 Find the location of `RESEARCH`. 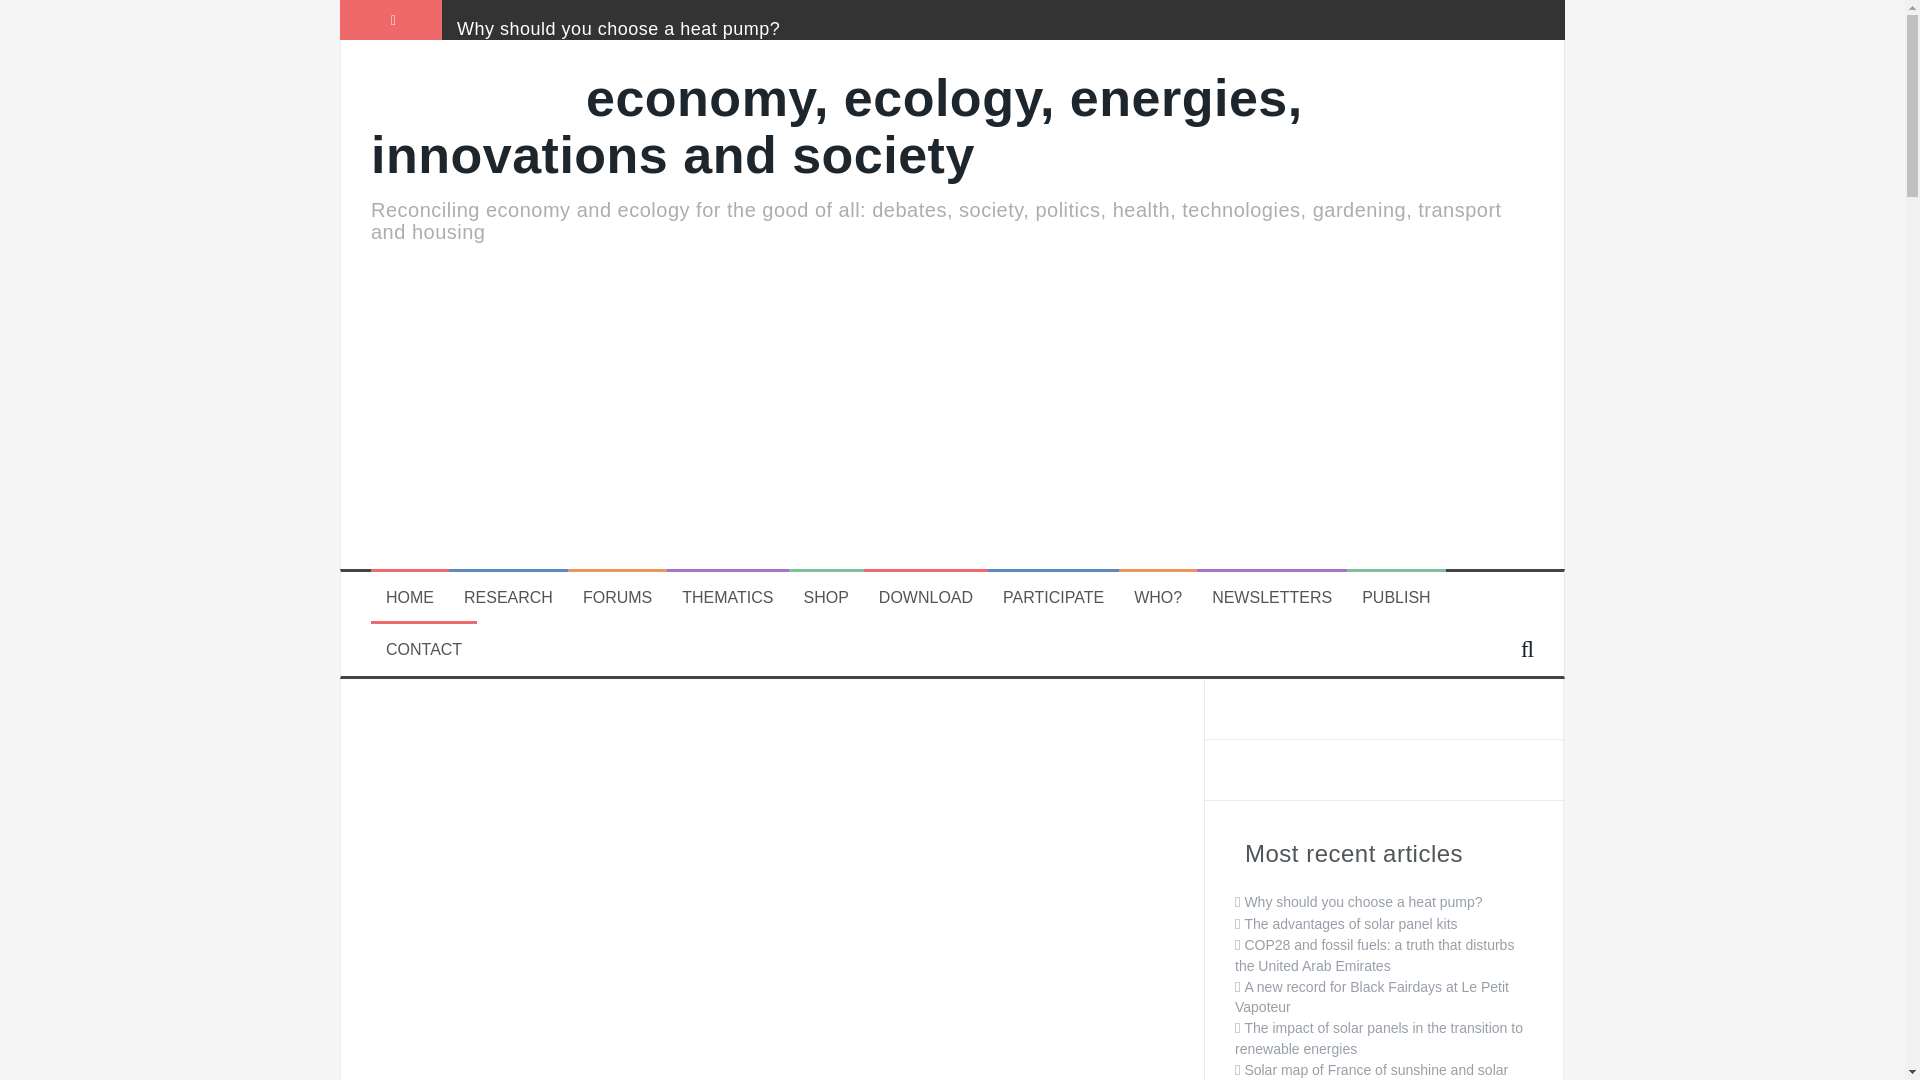

RESEARCH is located at coordinates (508, 598).